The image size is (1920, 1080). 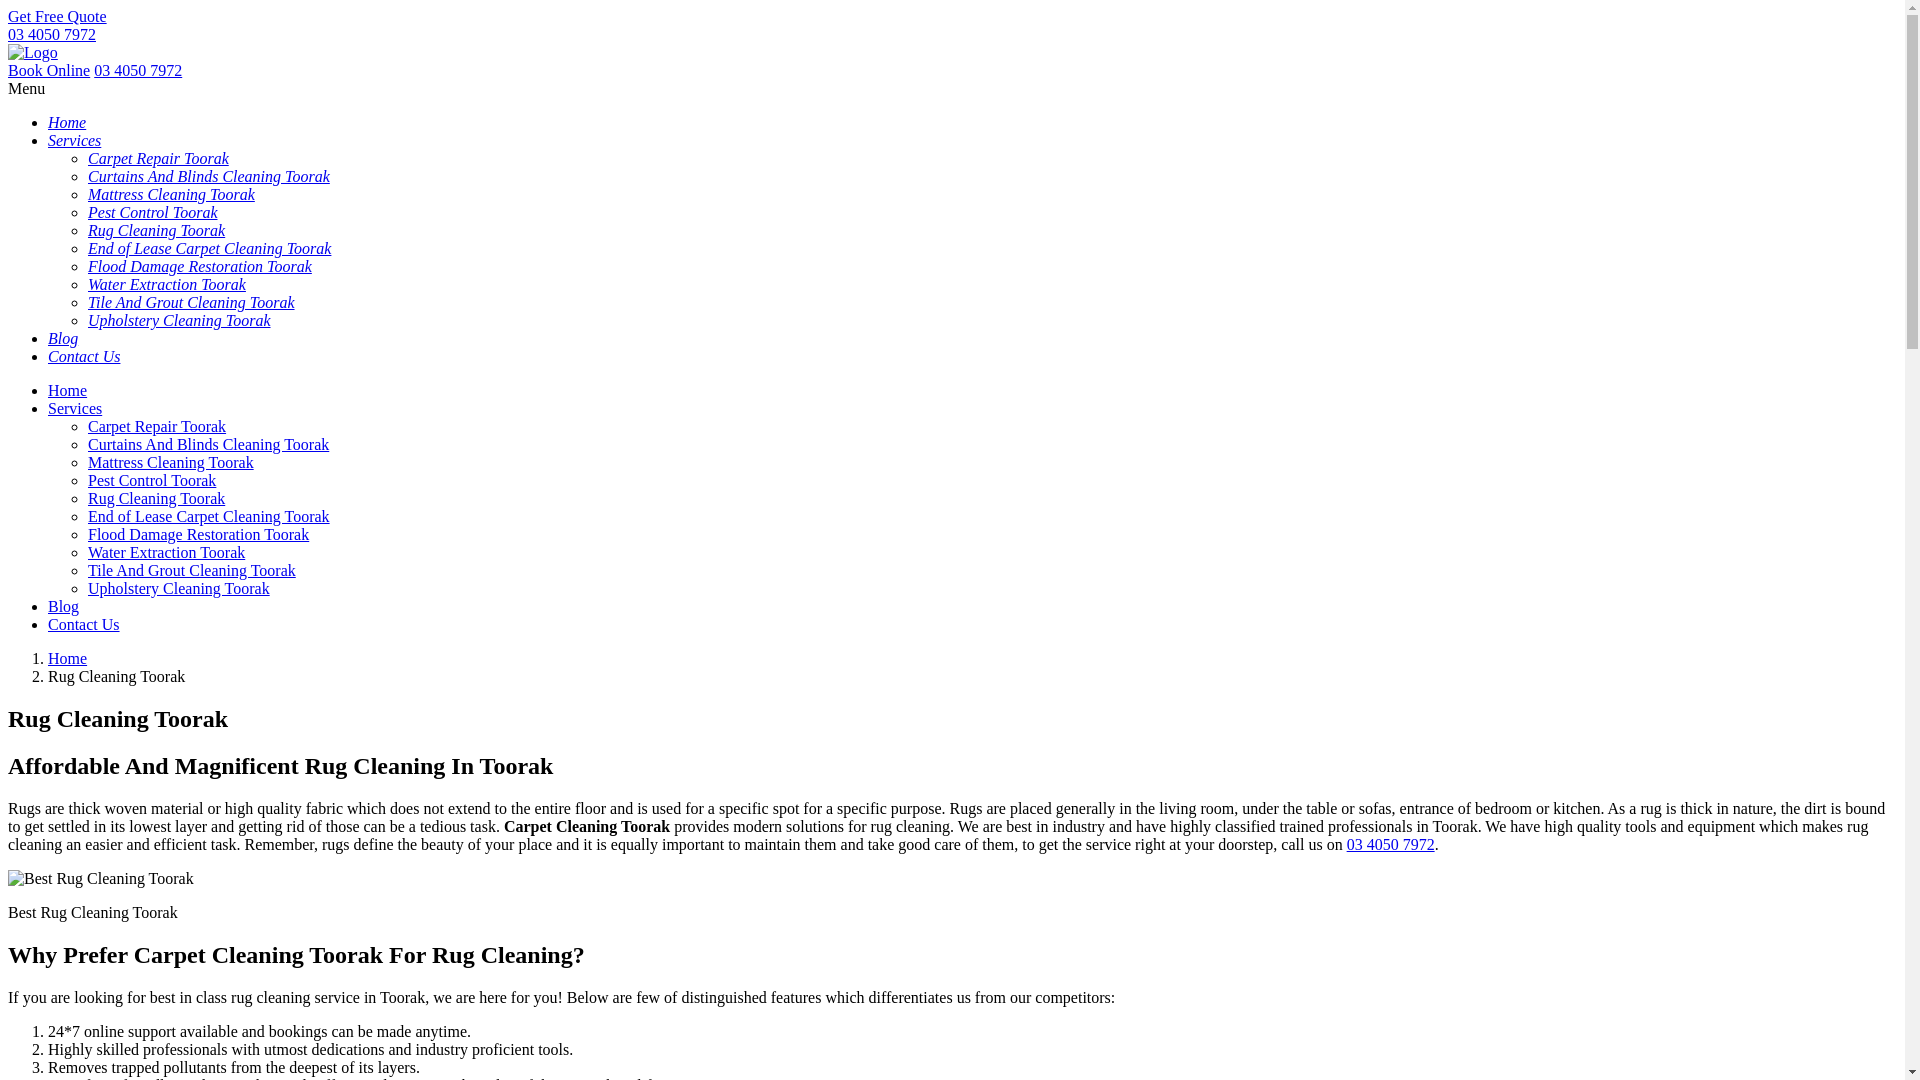 What do you see at coordinates (75, 408) in the screenshot?
I see `Services` at bounding box center [75, 408].